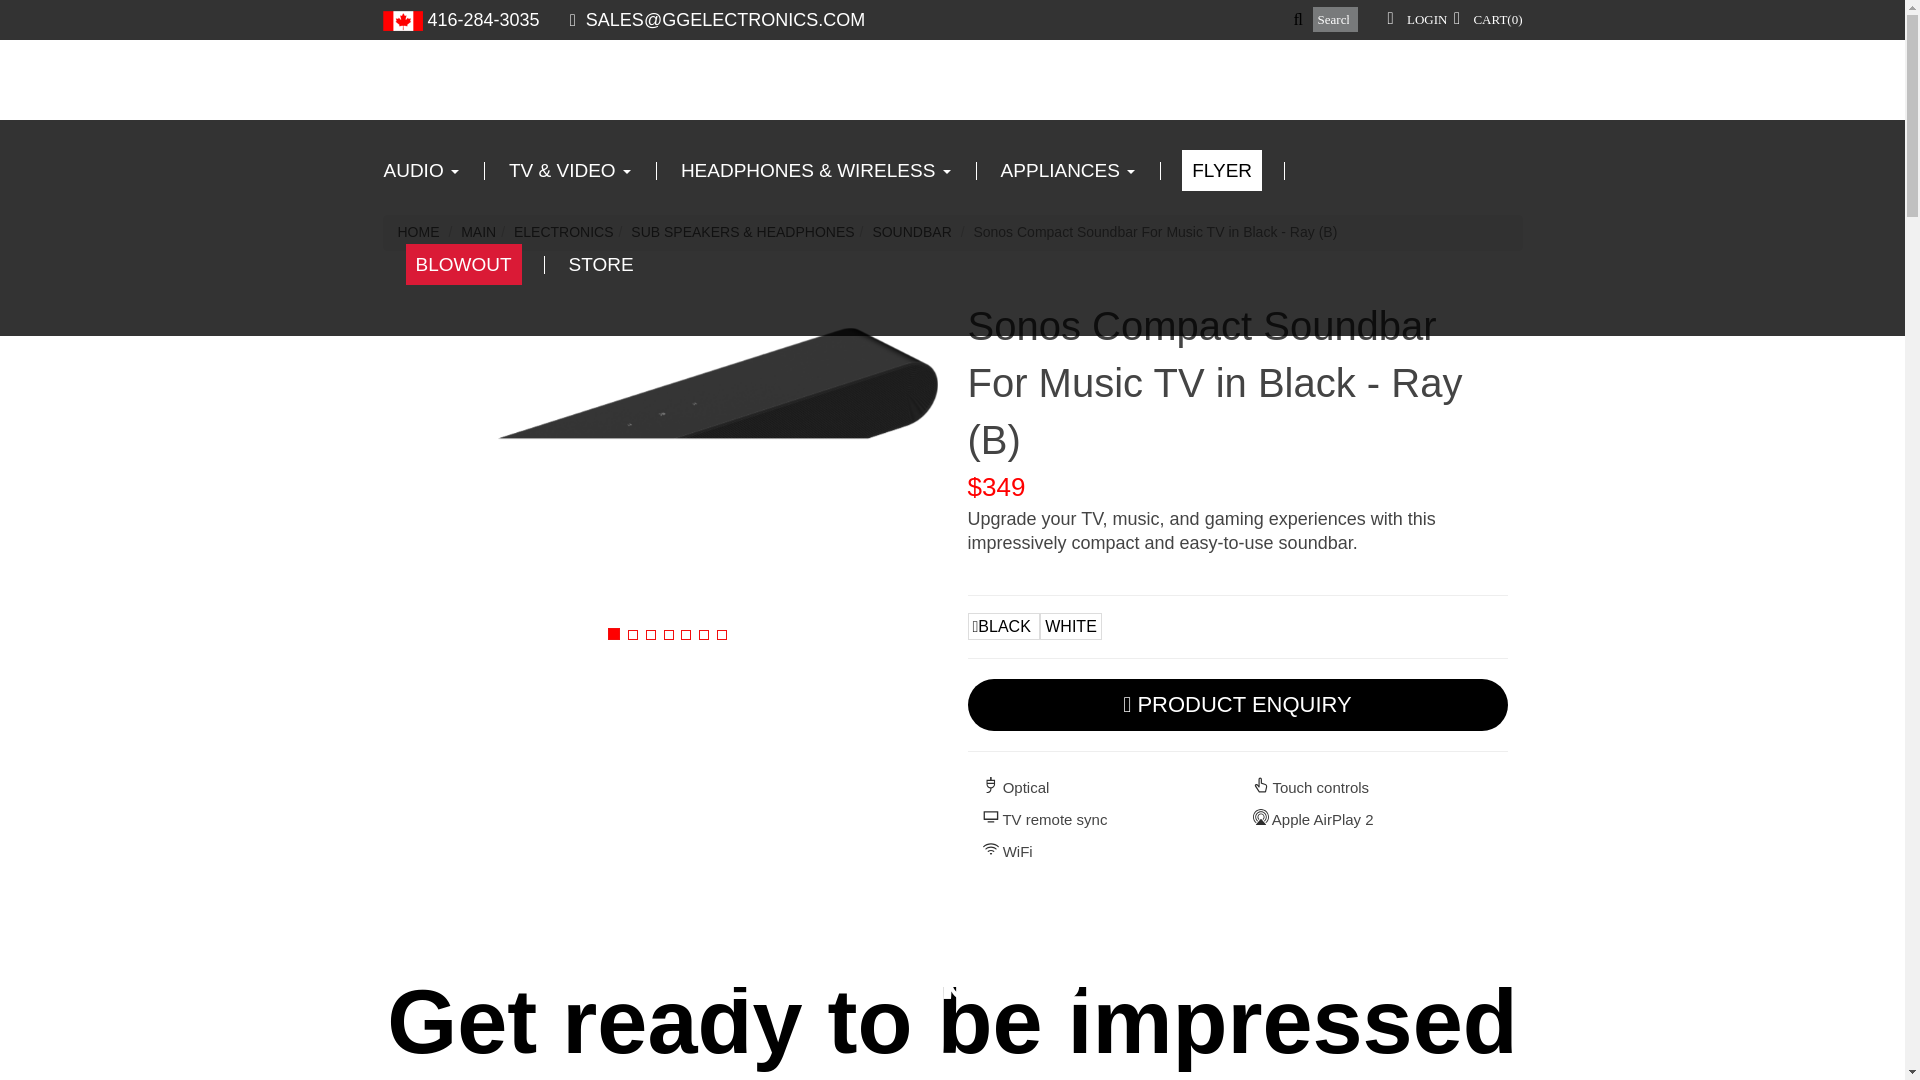  What do you see at coordinates (990, 816) in the screenshot?
I see `TV remote sync` at bounding box center [990, 816].